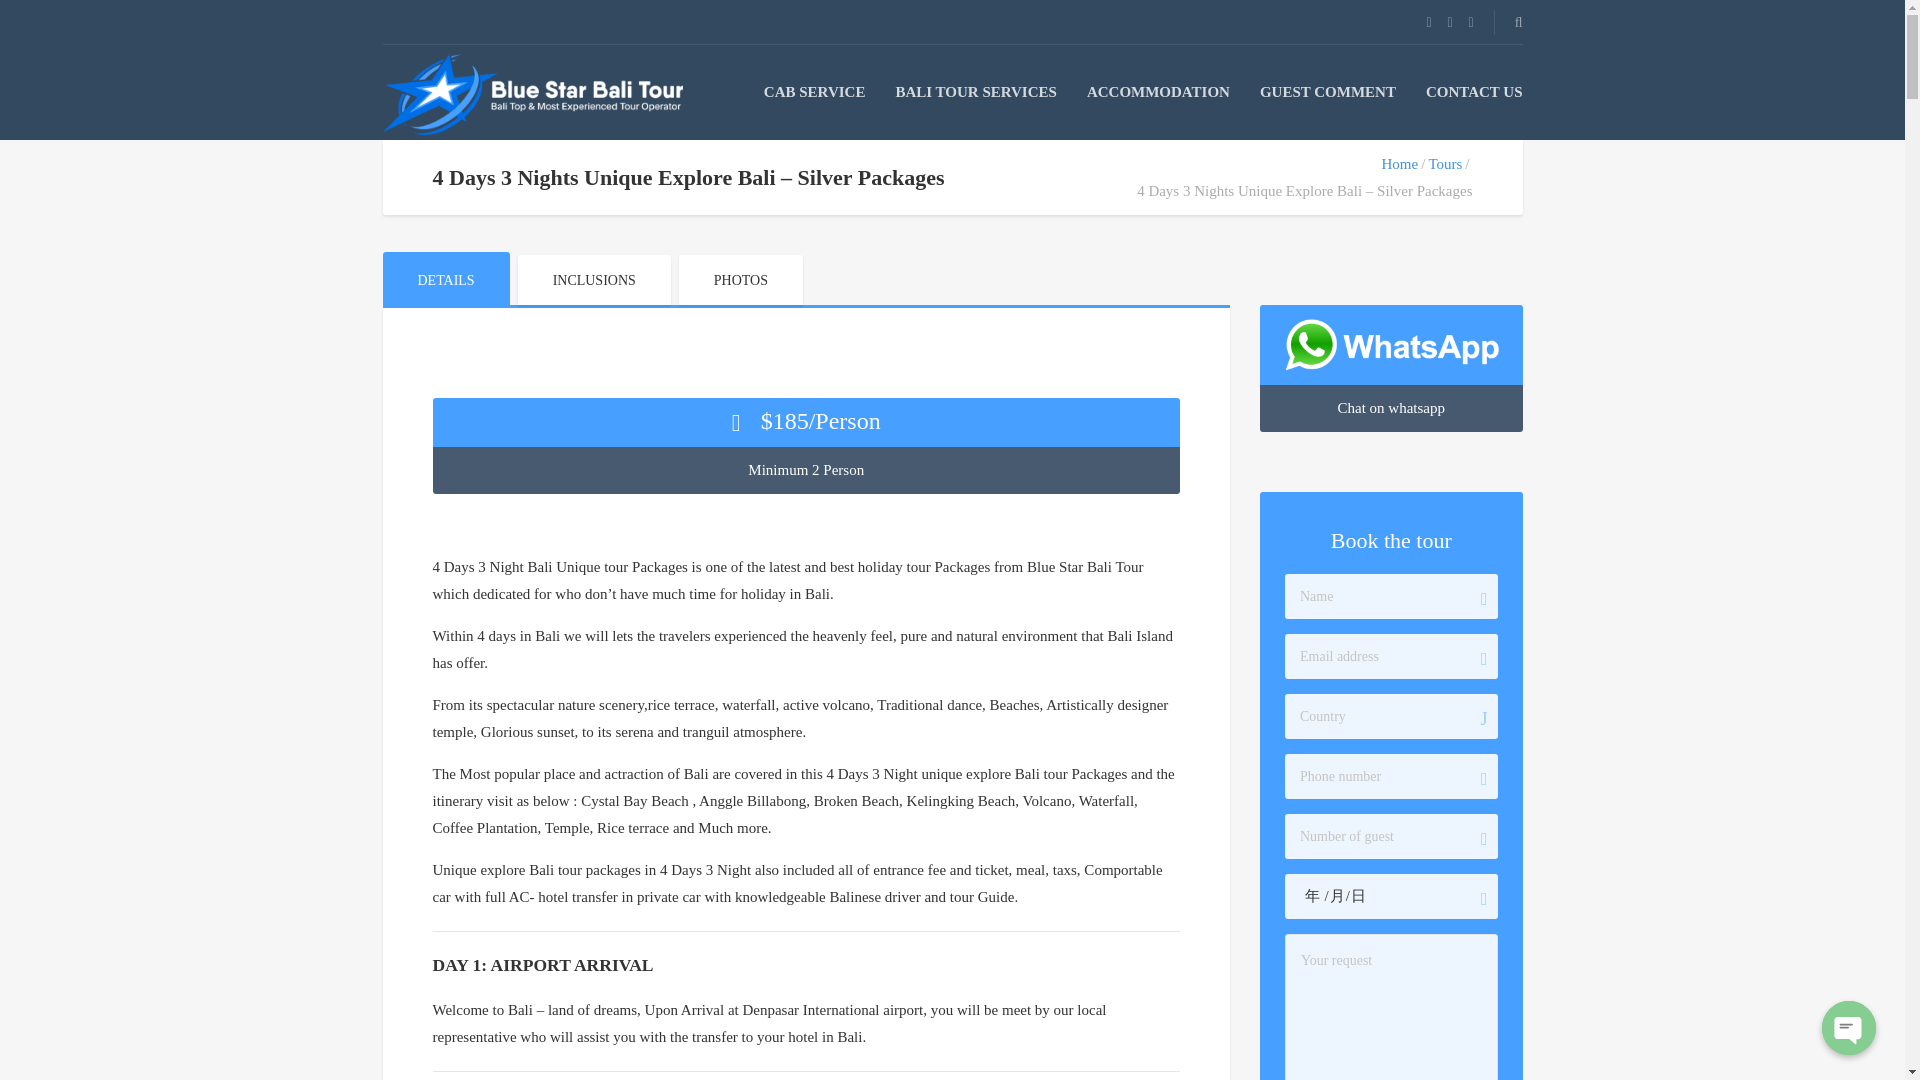  Describe the element at coordinates (975, 92) in the screenshot. I see `BALI TOUR SERVICES` at that location.